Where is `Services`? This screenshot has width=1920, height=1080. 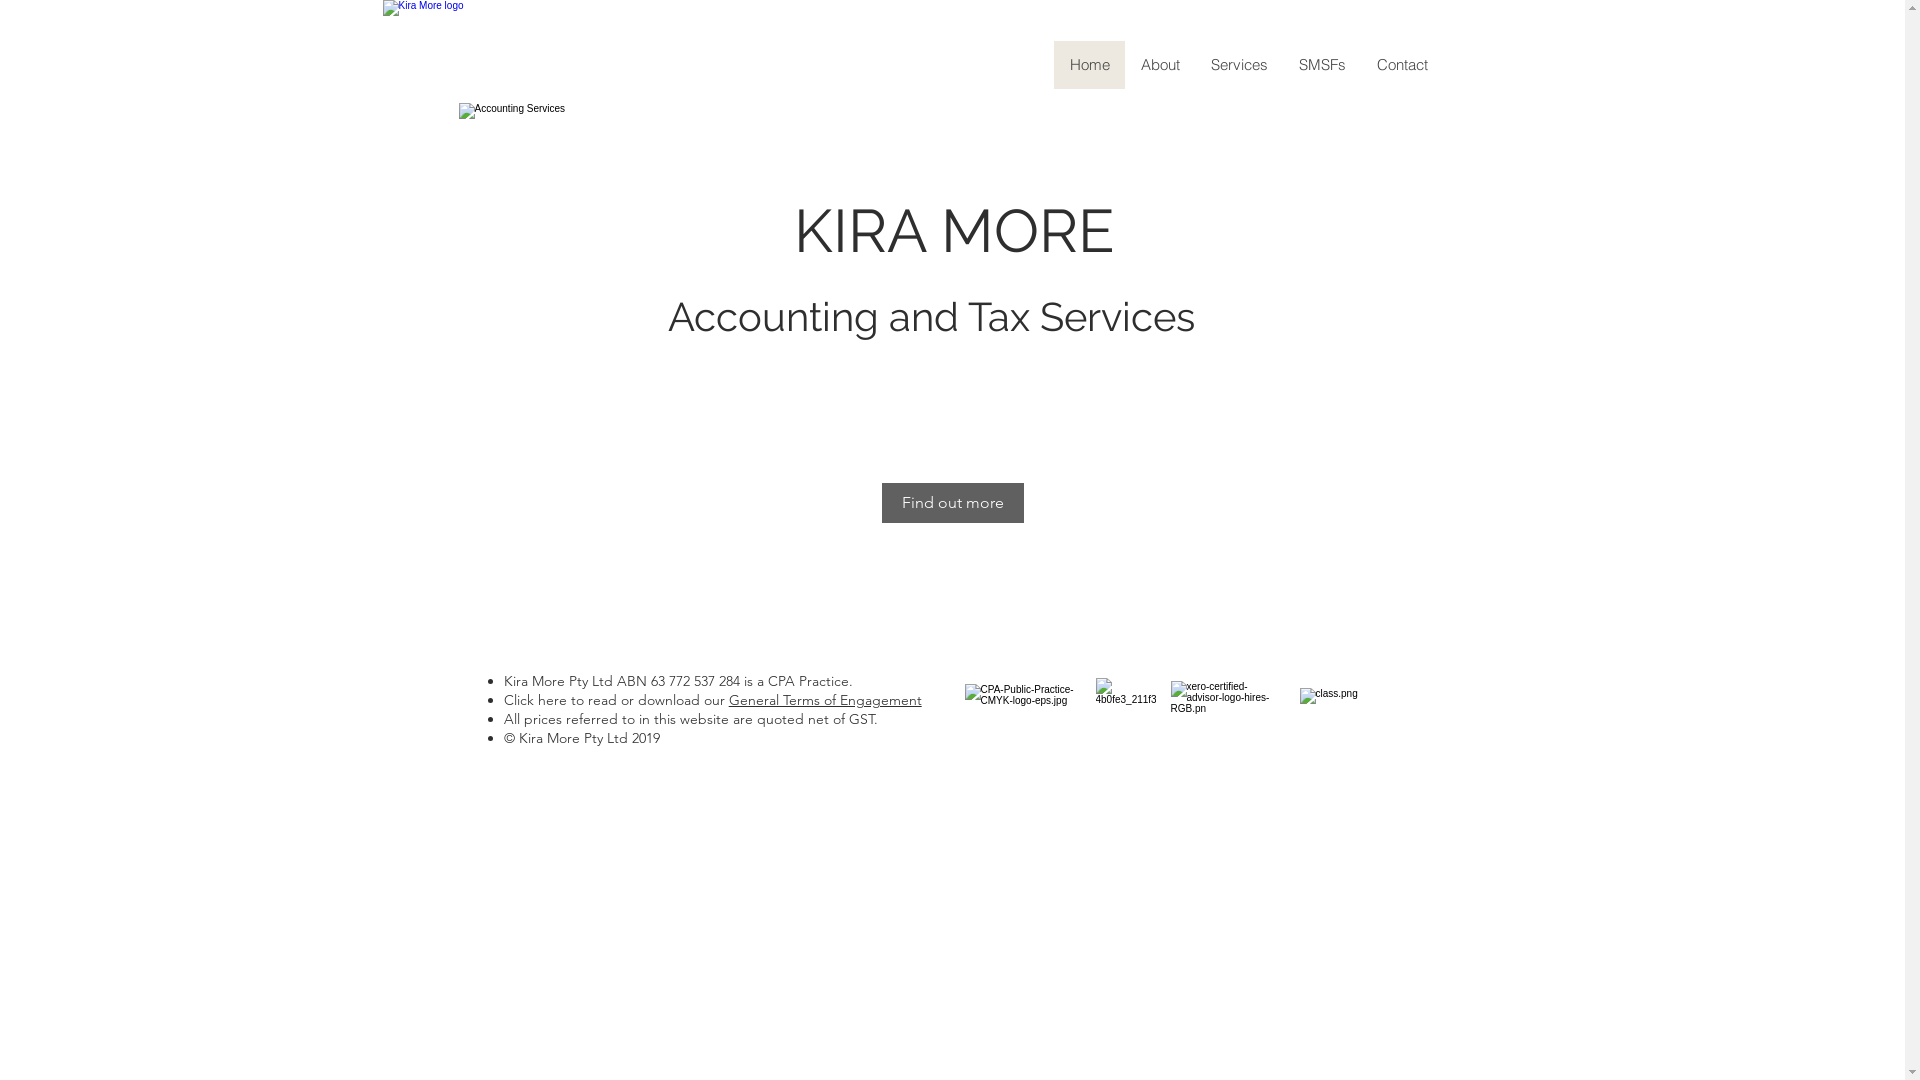
Services is located at coordinates (1238, 65).